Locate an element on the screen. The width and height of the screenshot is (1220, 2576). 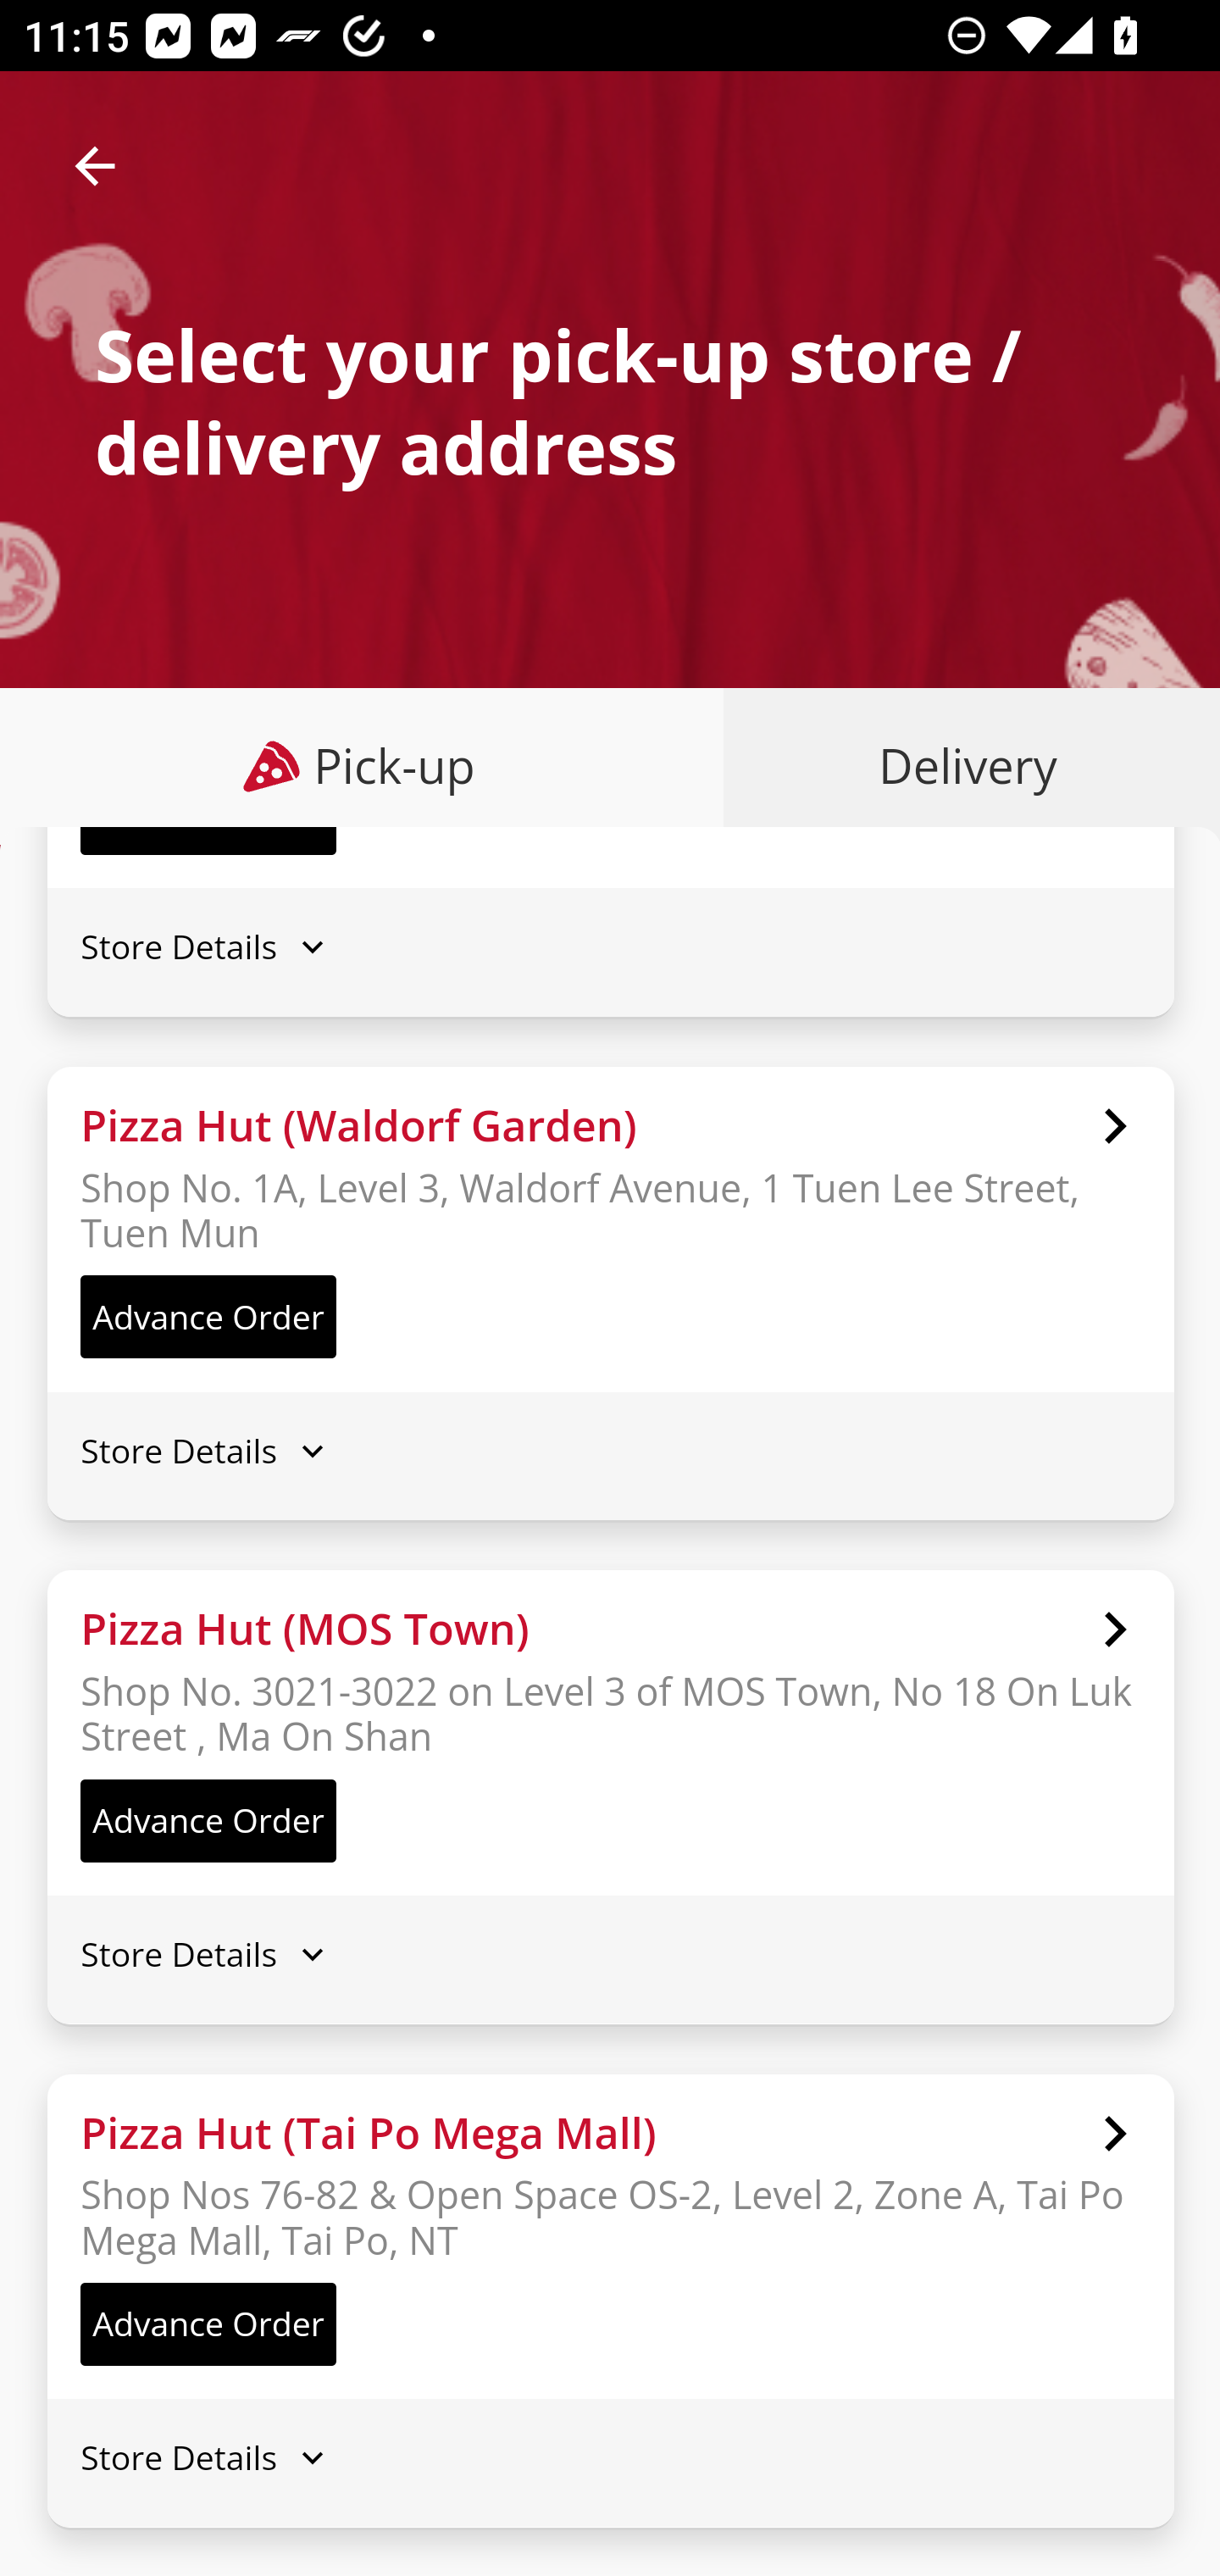
Store Details is located at coordinates (610, 1451).